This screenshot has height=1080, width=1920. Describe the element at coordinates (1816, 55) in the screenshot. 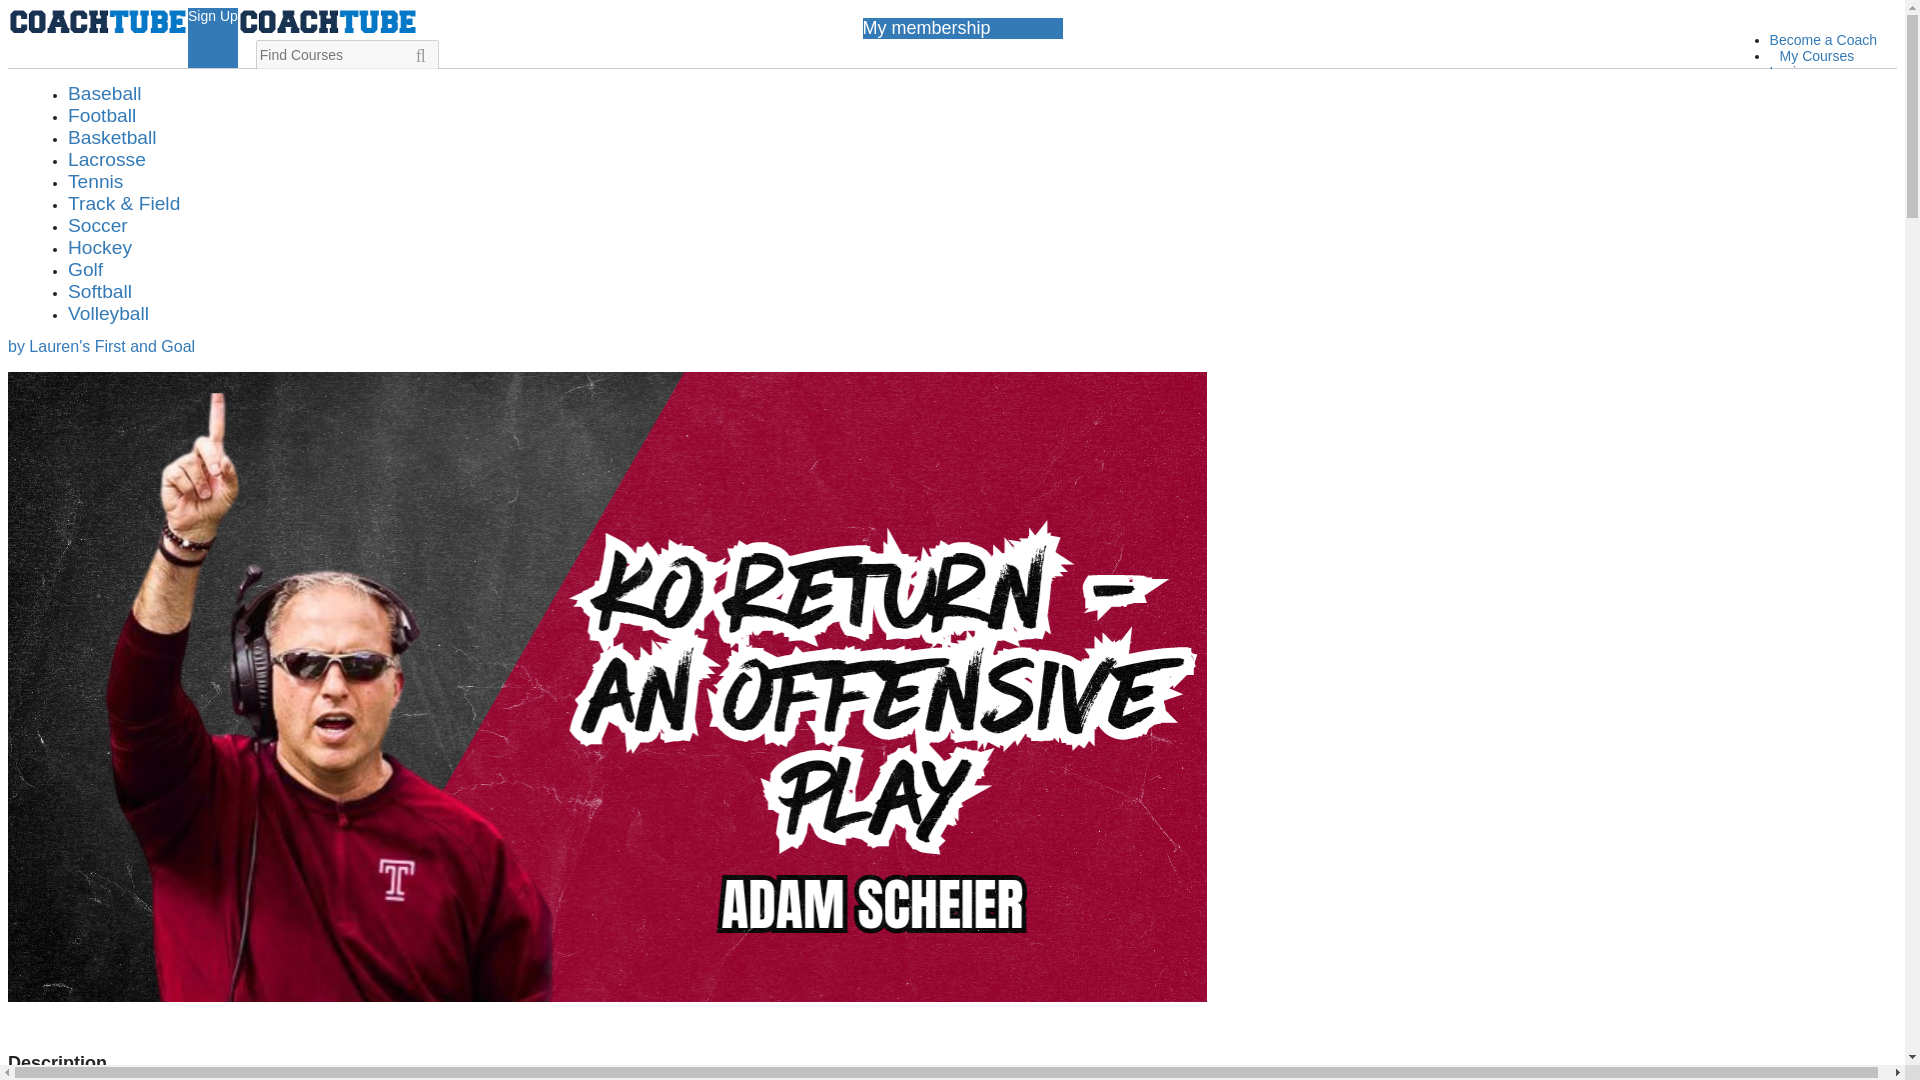

I see `My Courses` at that location.